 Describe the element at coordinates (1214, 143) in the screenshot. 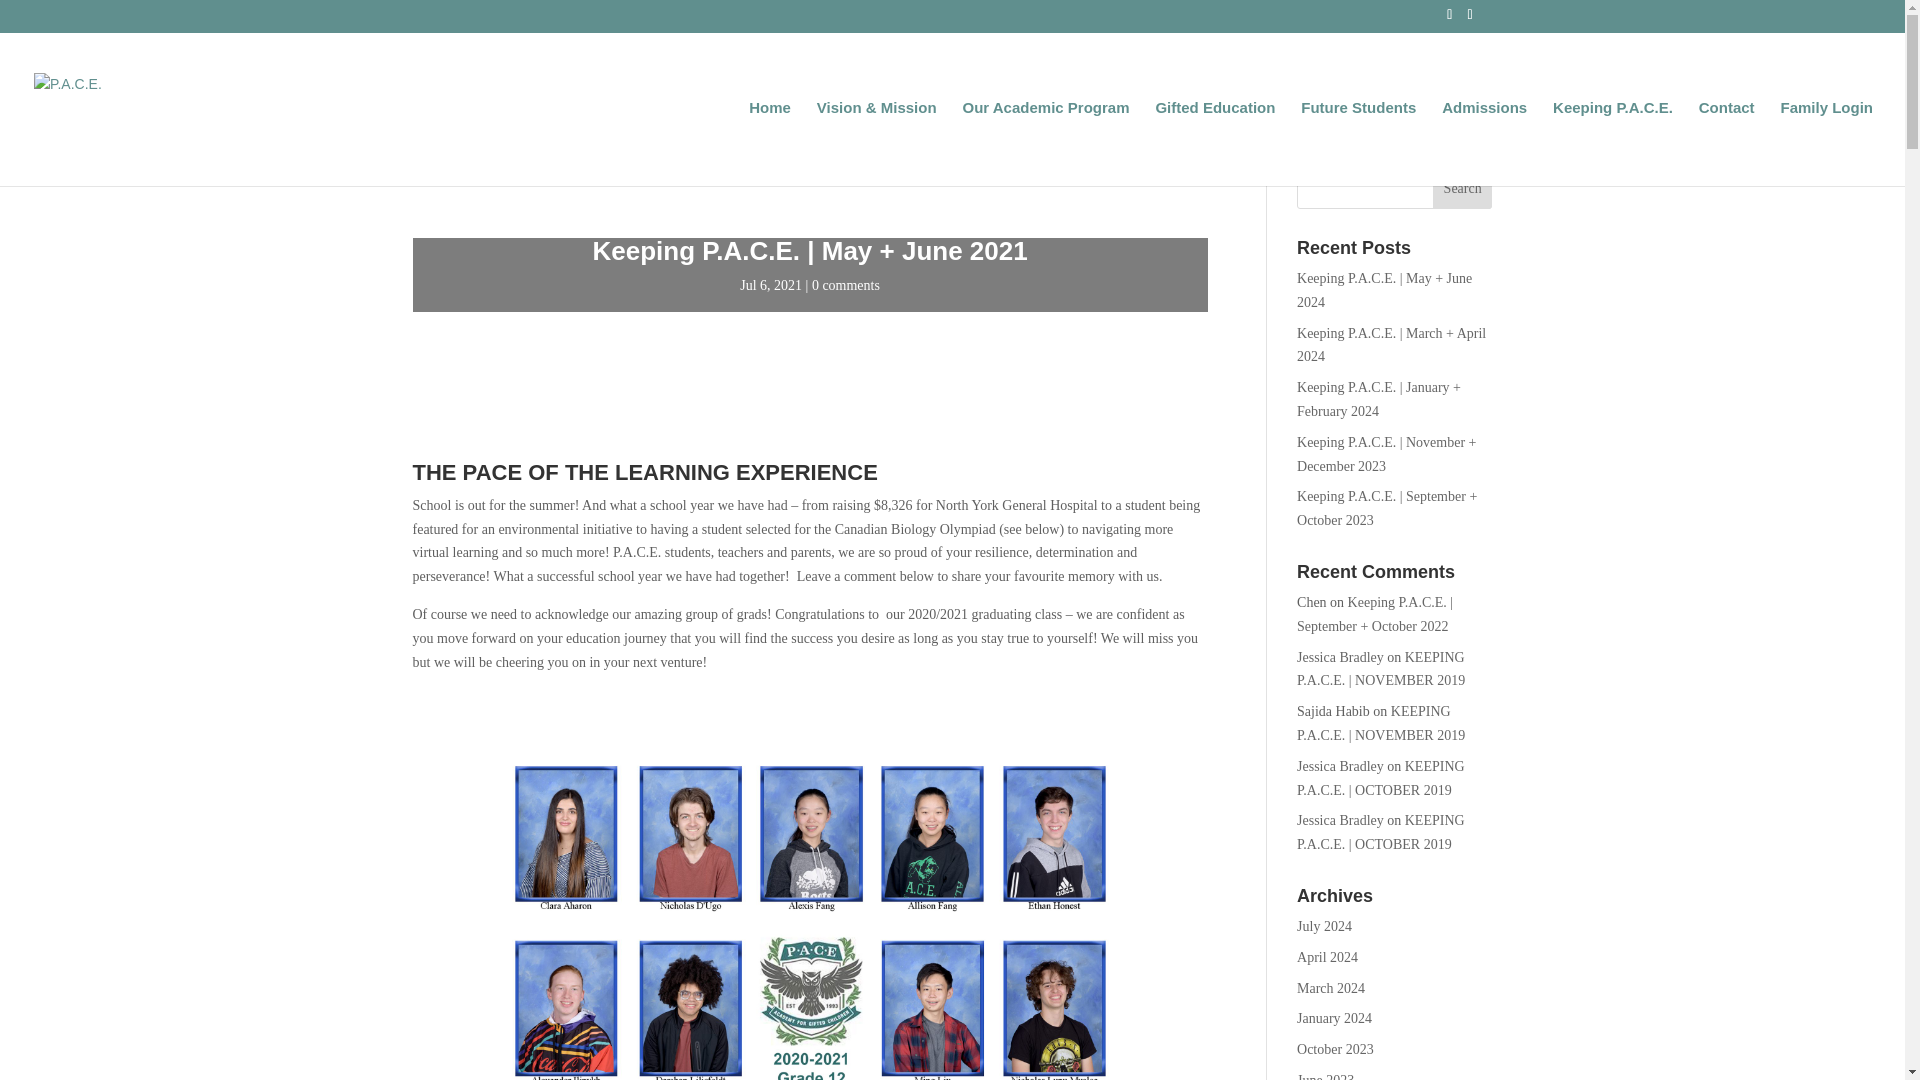

I see `Gifted Education` at that location.